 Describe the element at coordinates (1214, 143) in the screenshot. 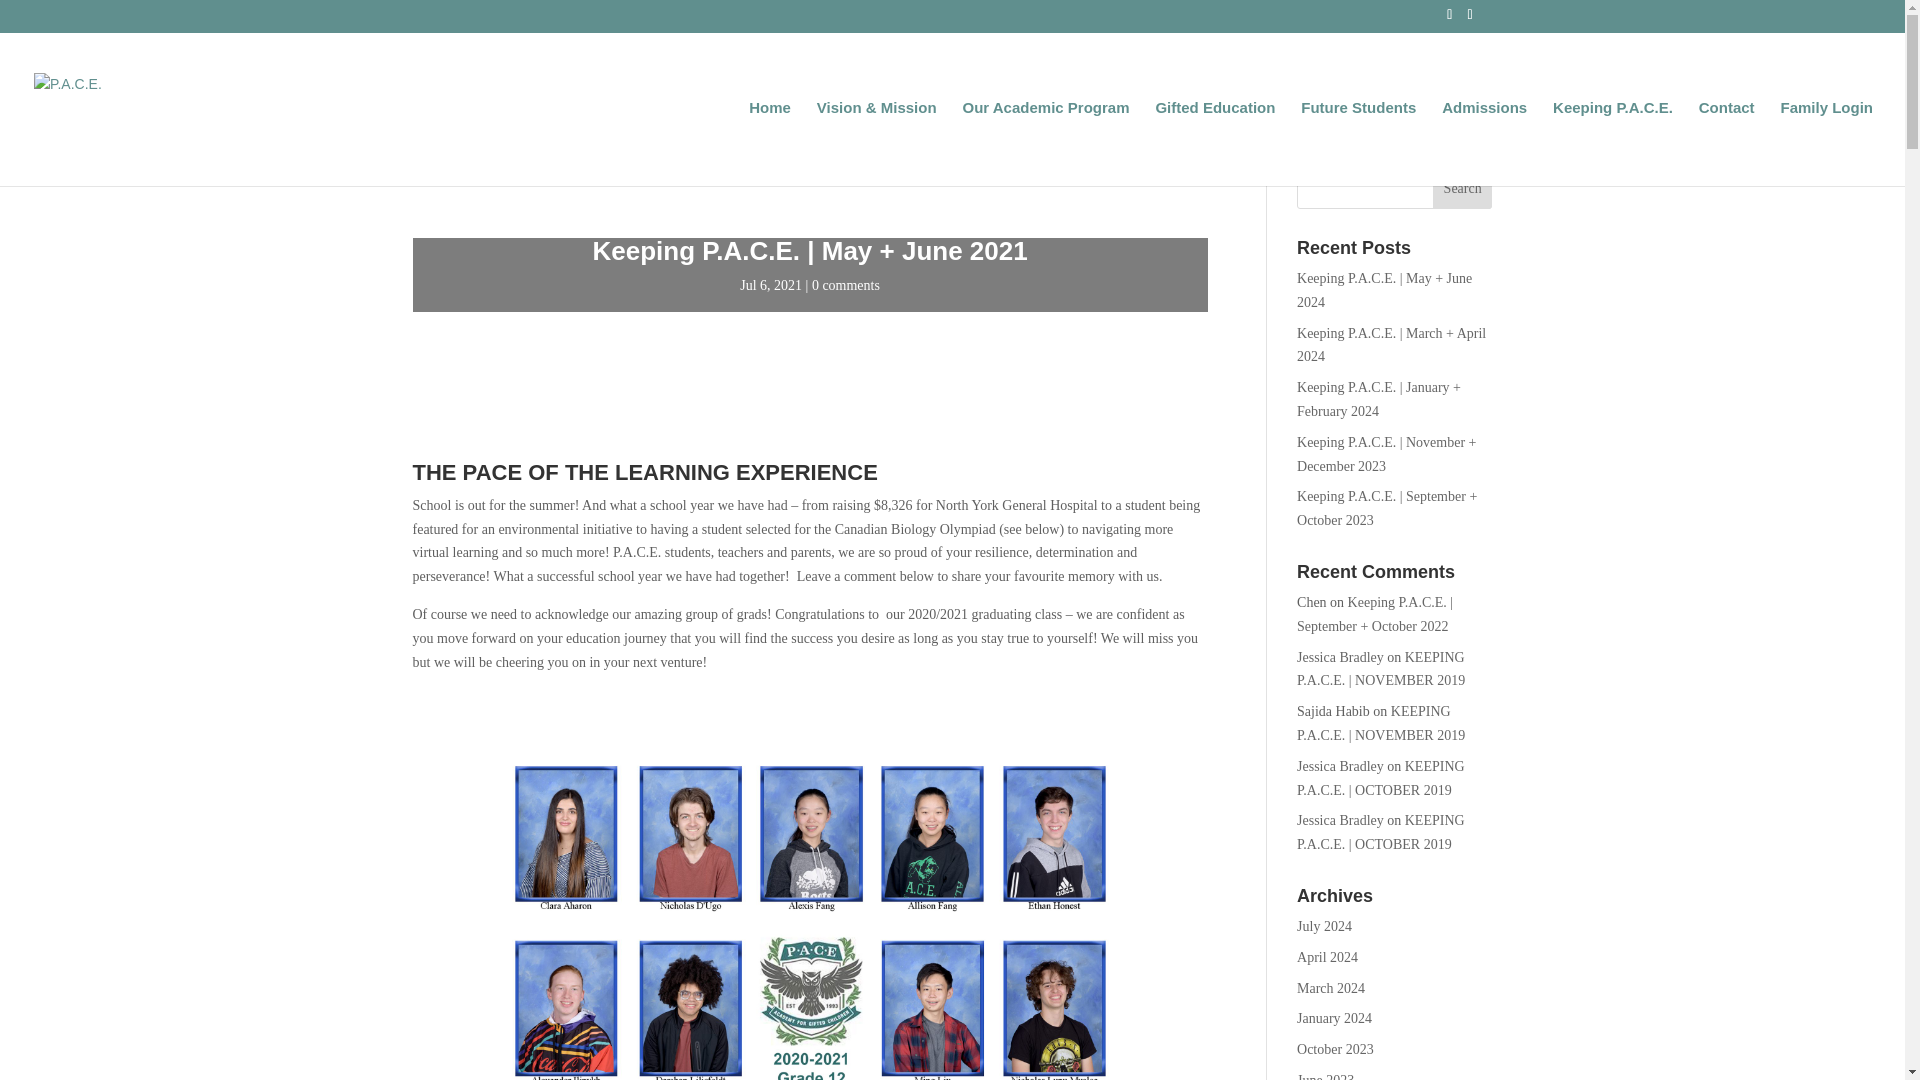

I see `Gifted Education` at that location.